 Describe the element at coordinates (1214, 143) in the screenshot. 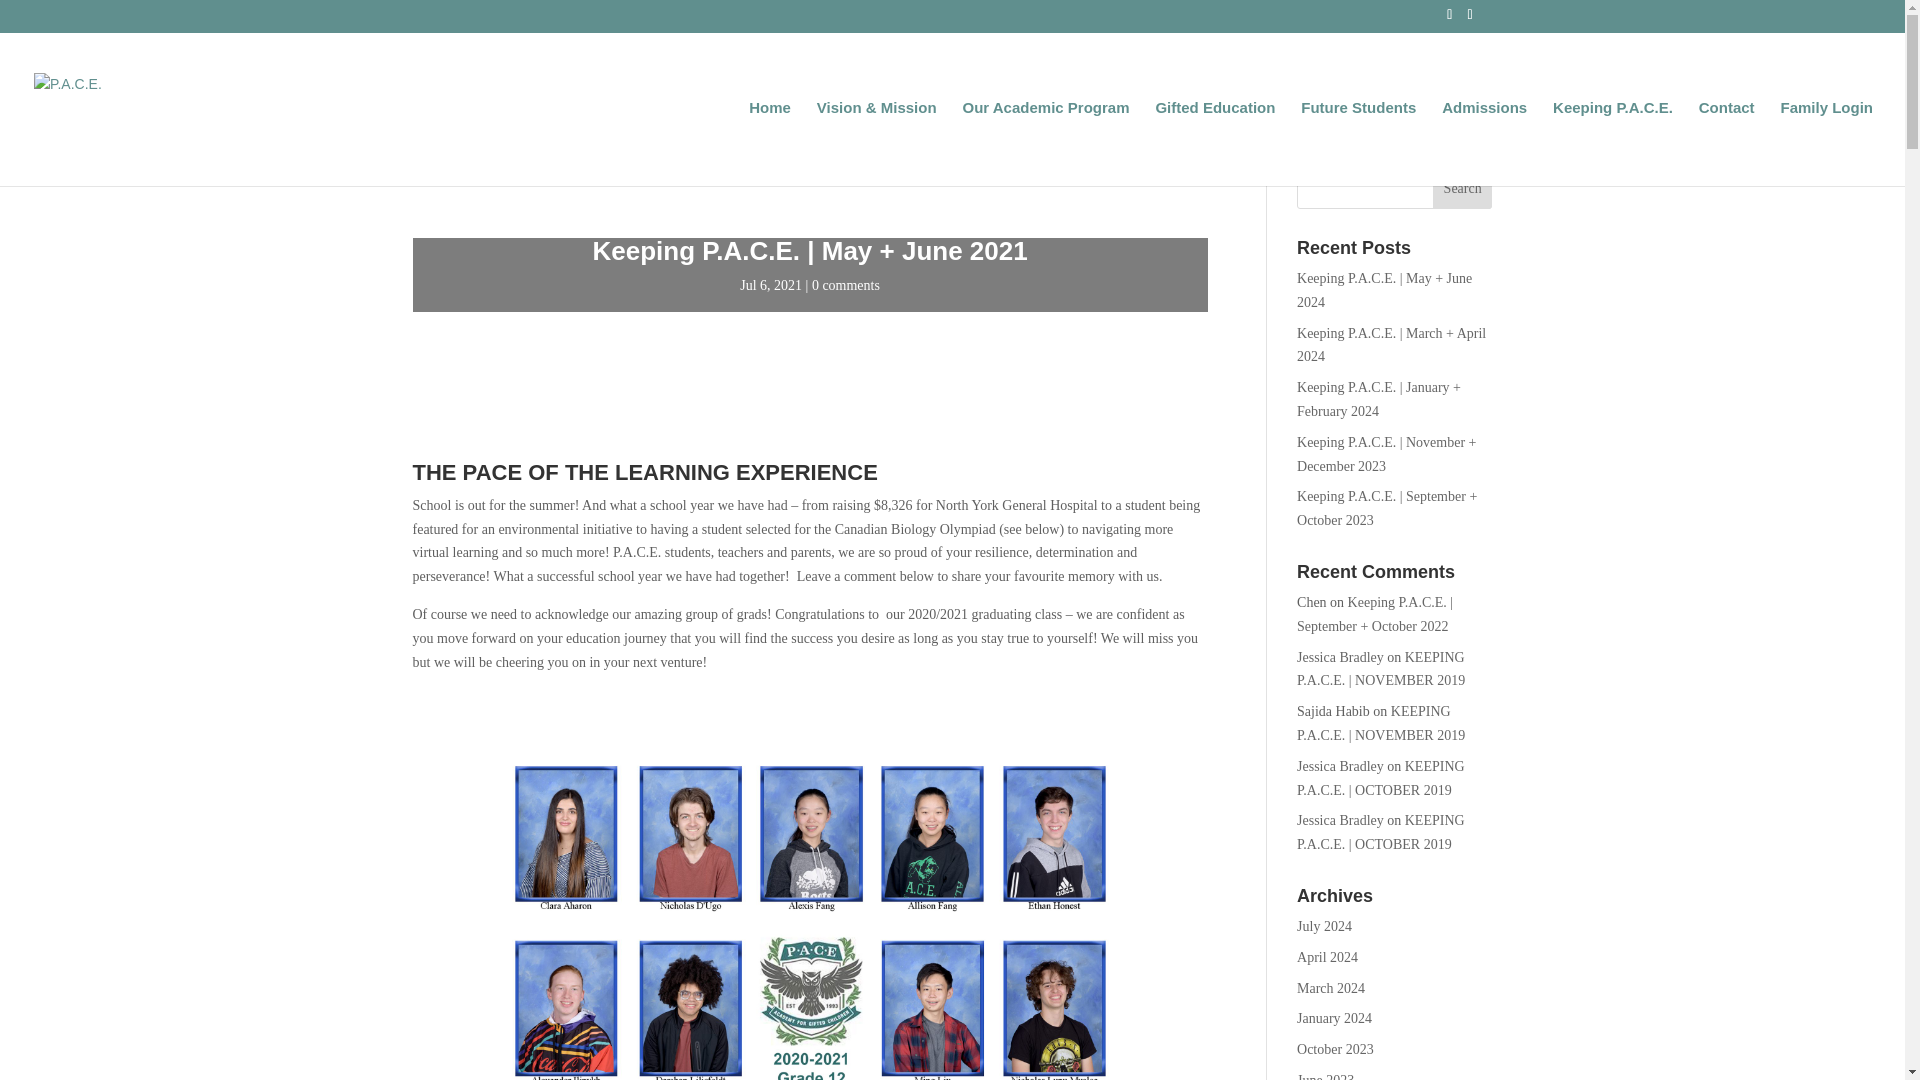

I see `Gifted Education` at that location.